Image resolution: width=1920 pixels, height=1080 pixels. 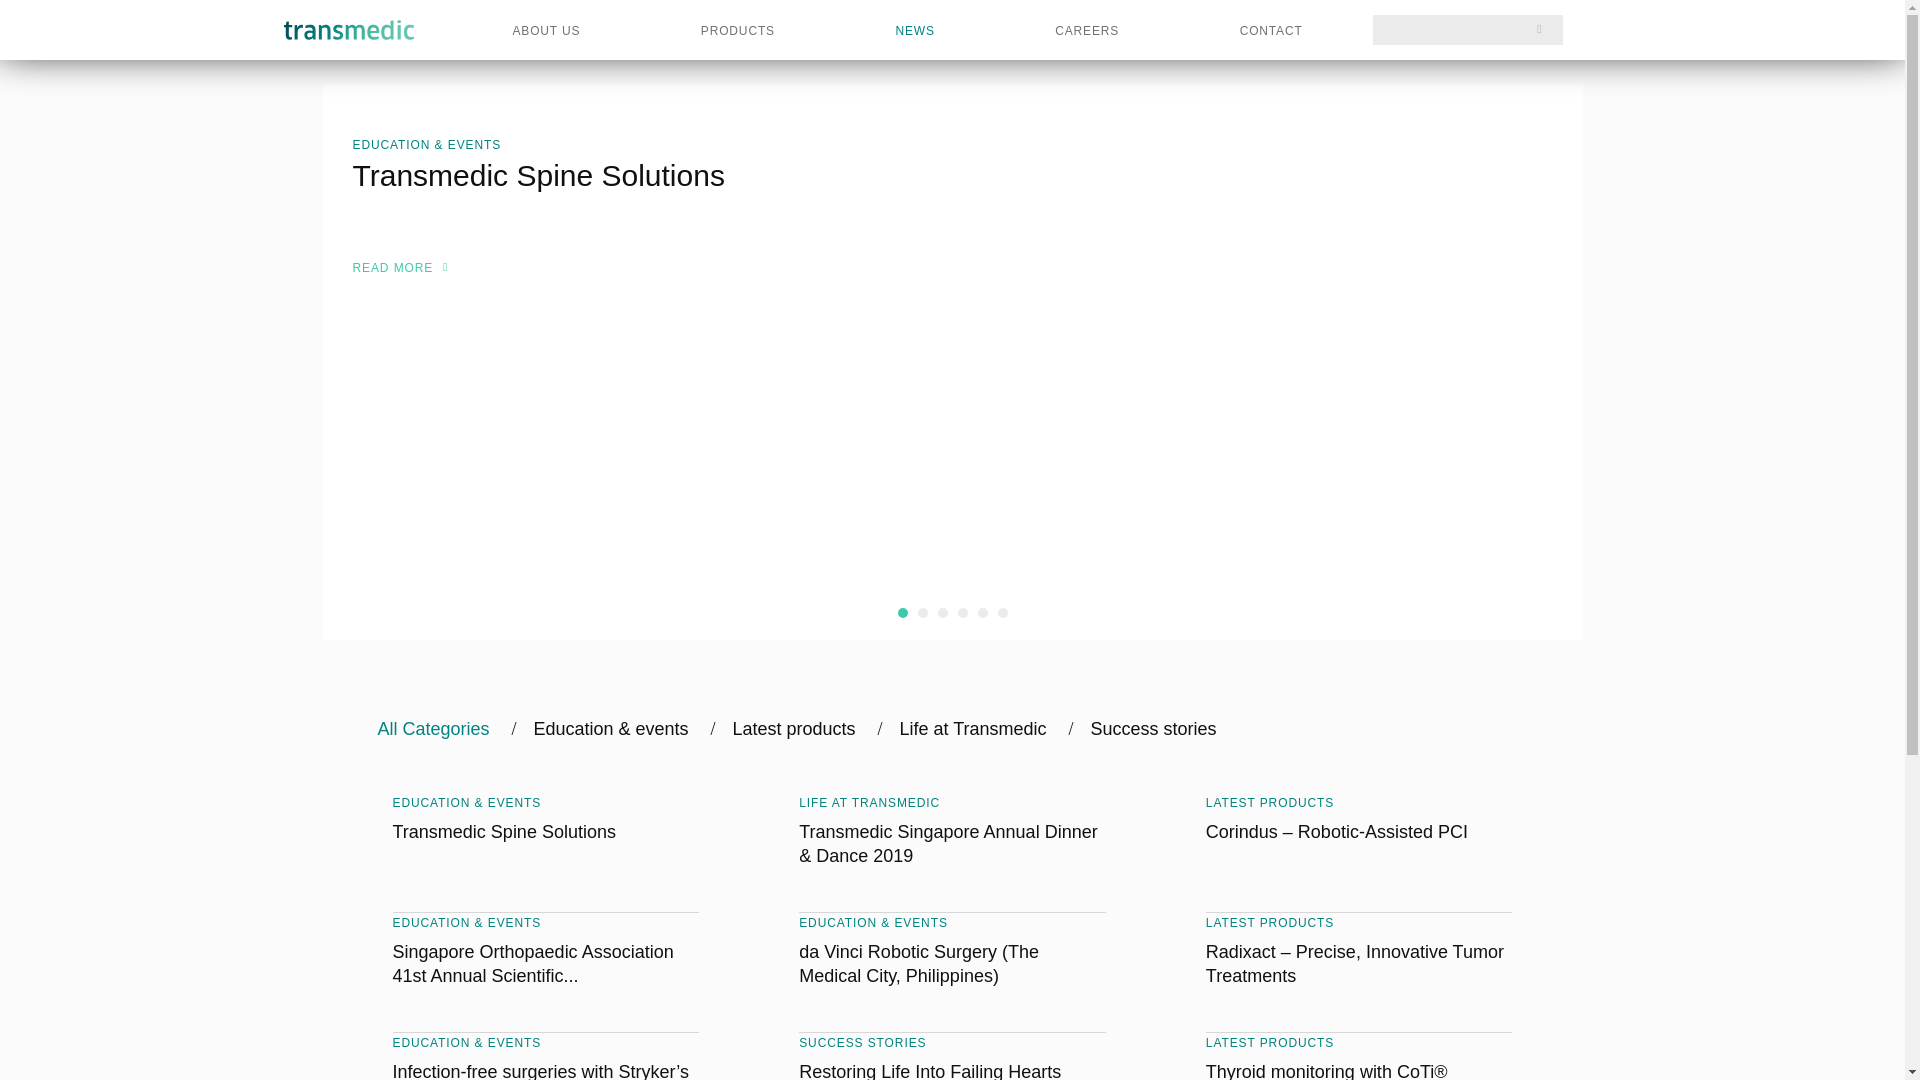 I want to click on CONTACT, so click(x=1272, y=30).